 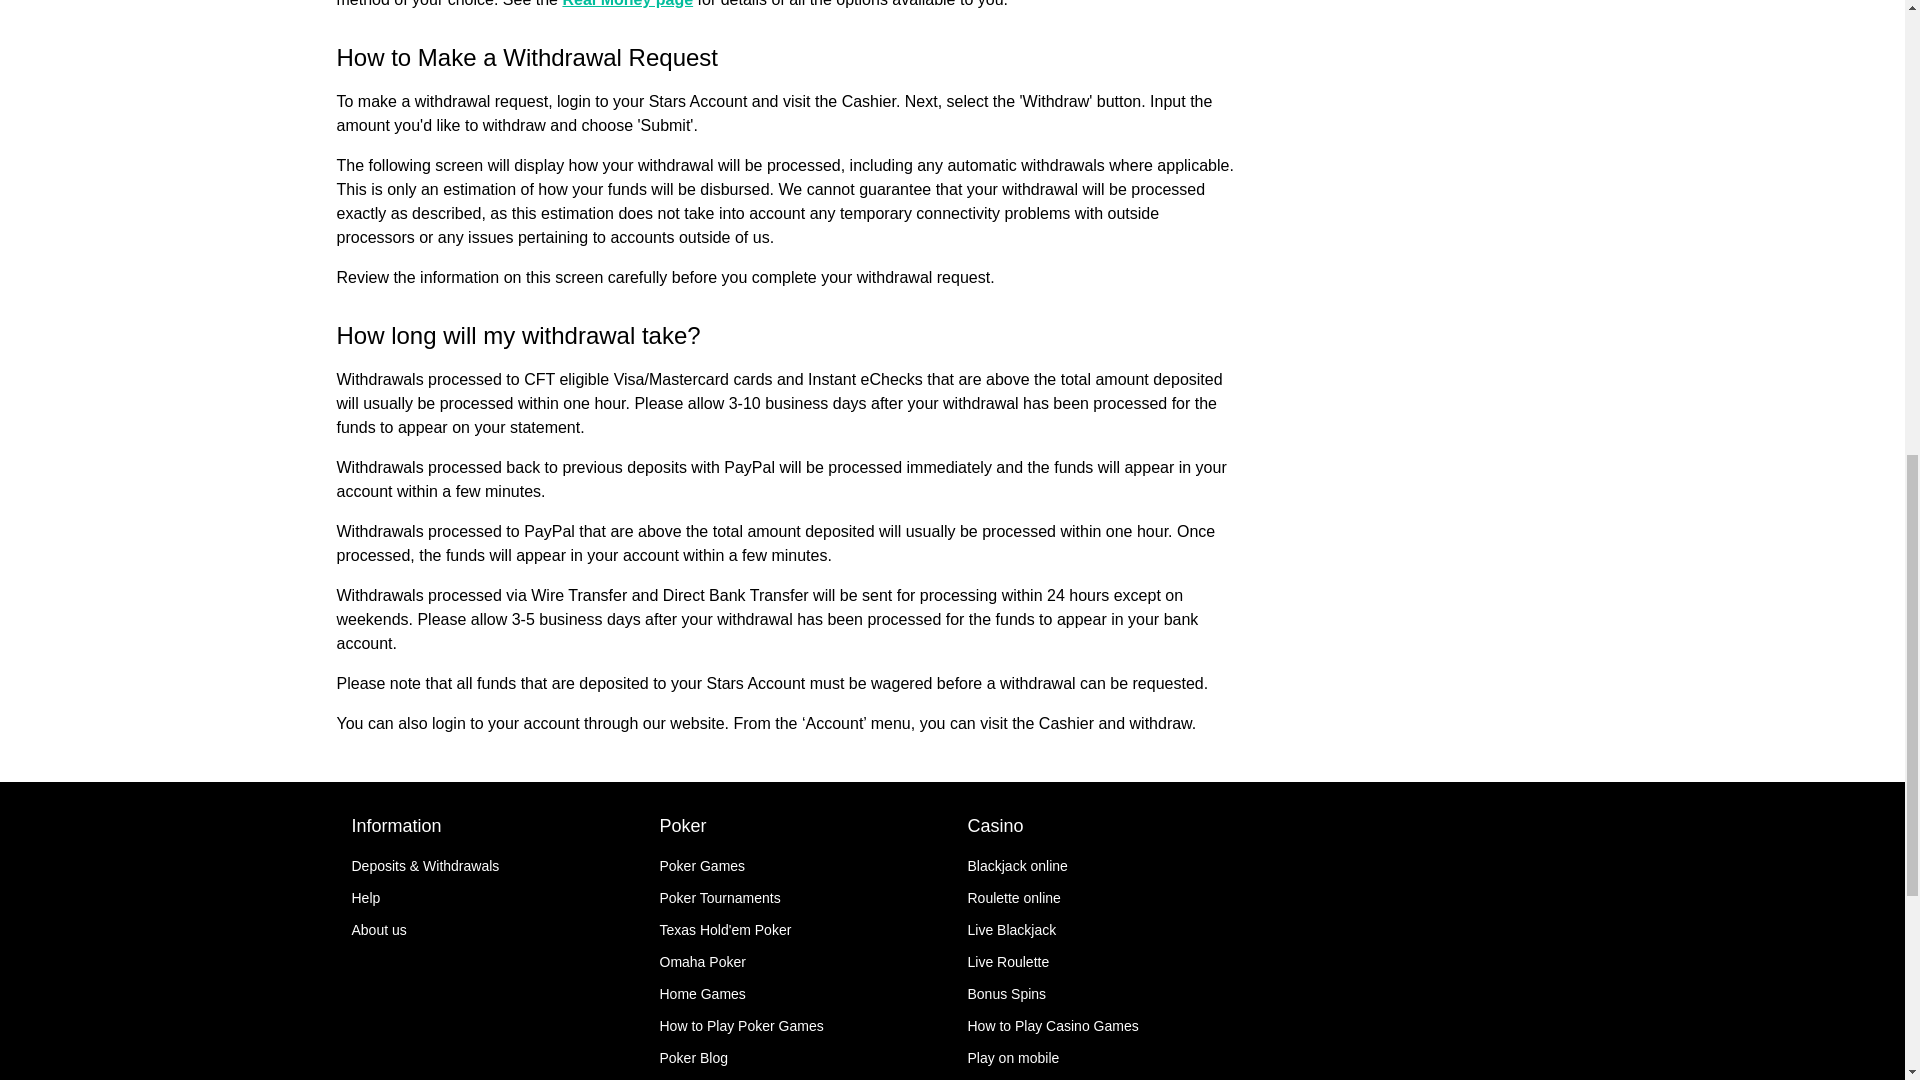 I want to click on Help, so click(x=366, y=898).